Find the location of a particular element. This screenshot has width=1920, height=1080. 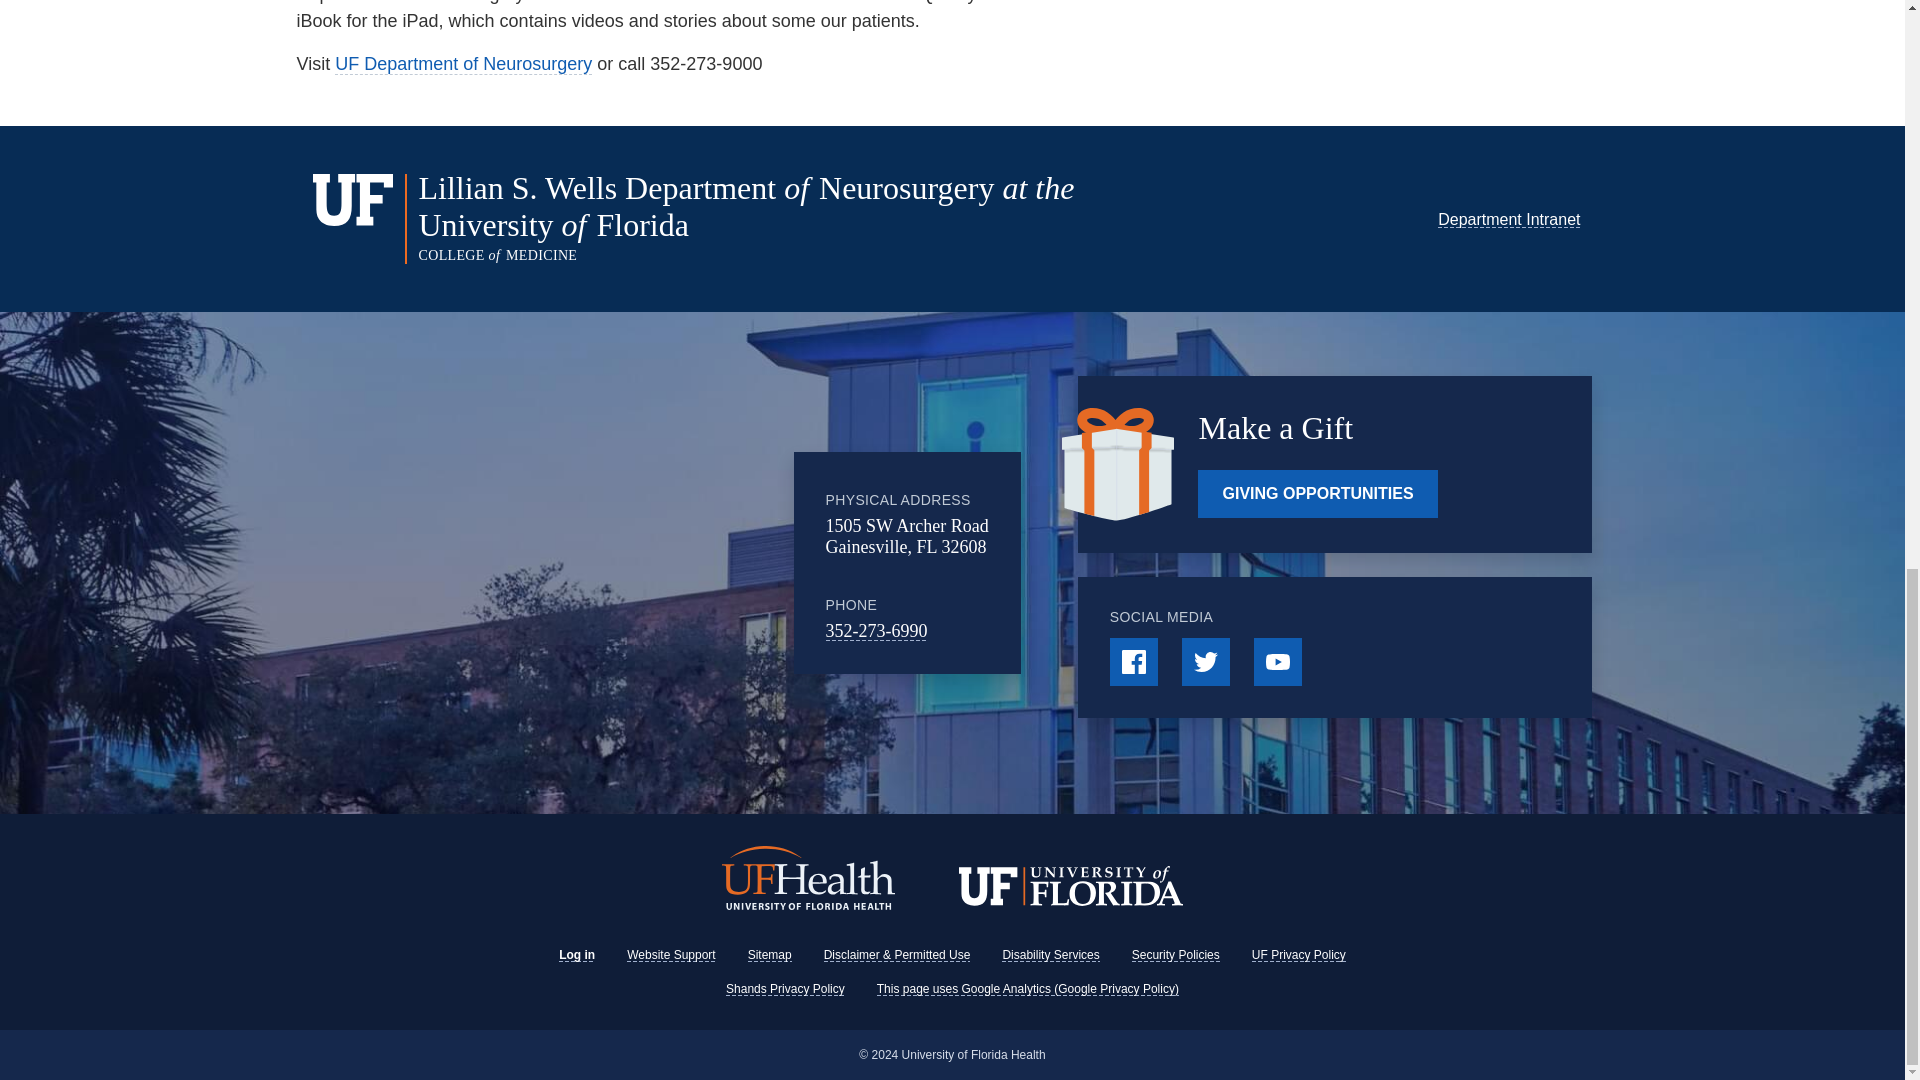

UF Privacy Policy is located at coordinates (1298, 955).